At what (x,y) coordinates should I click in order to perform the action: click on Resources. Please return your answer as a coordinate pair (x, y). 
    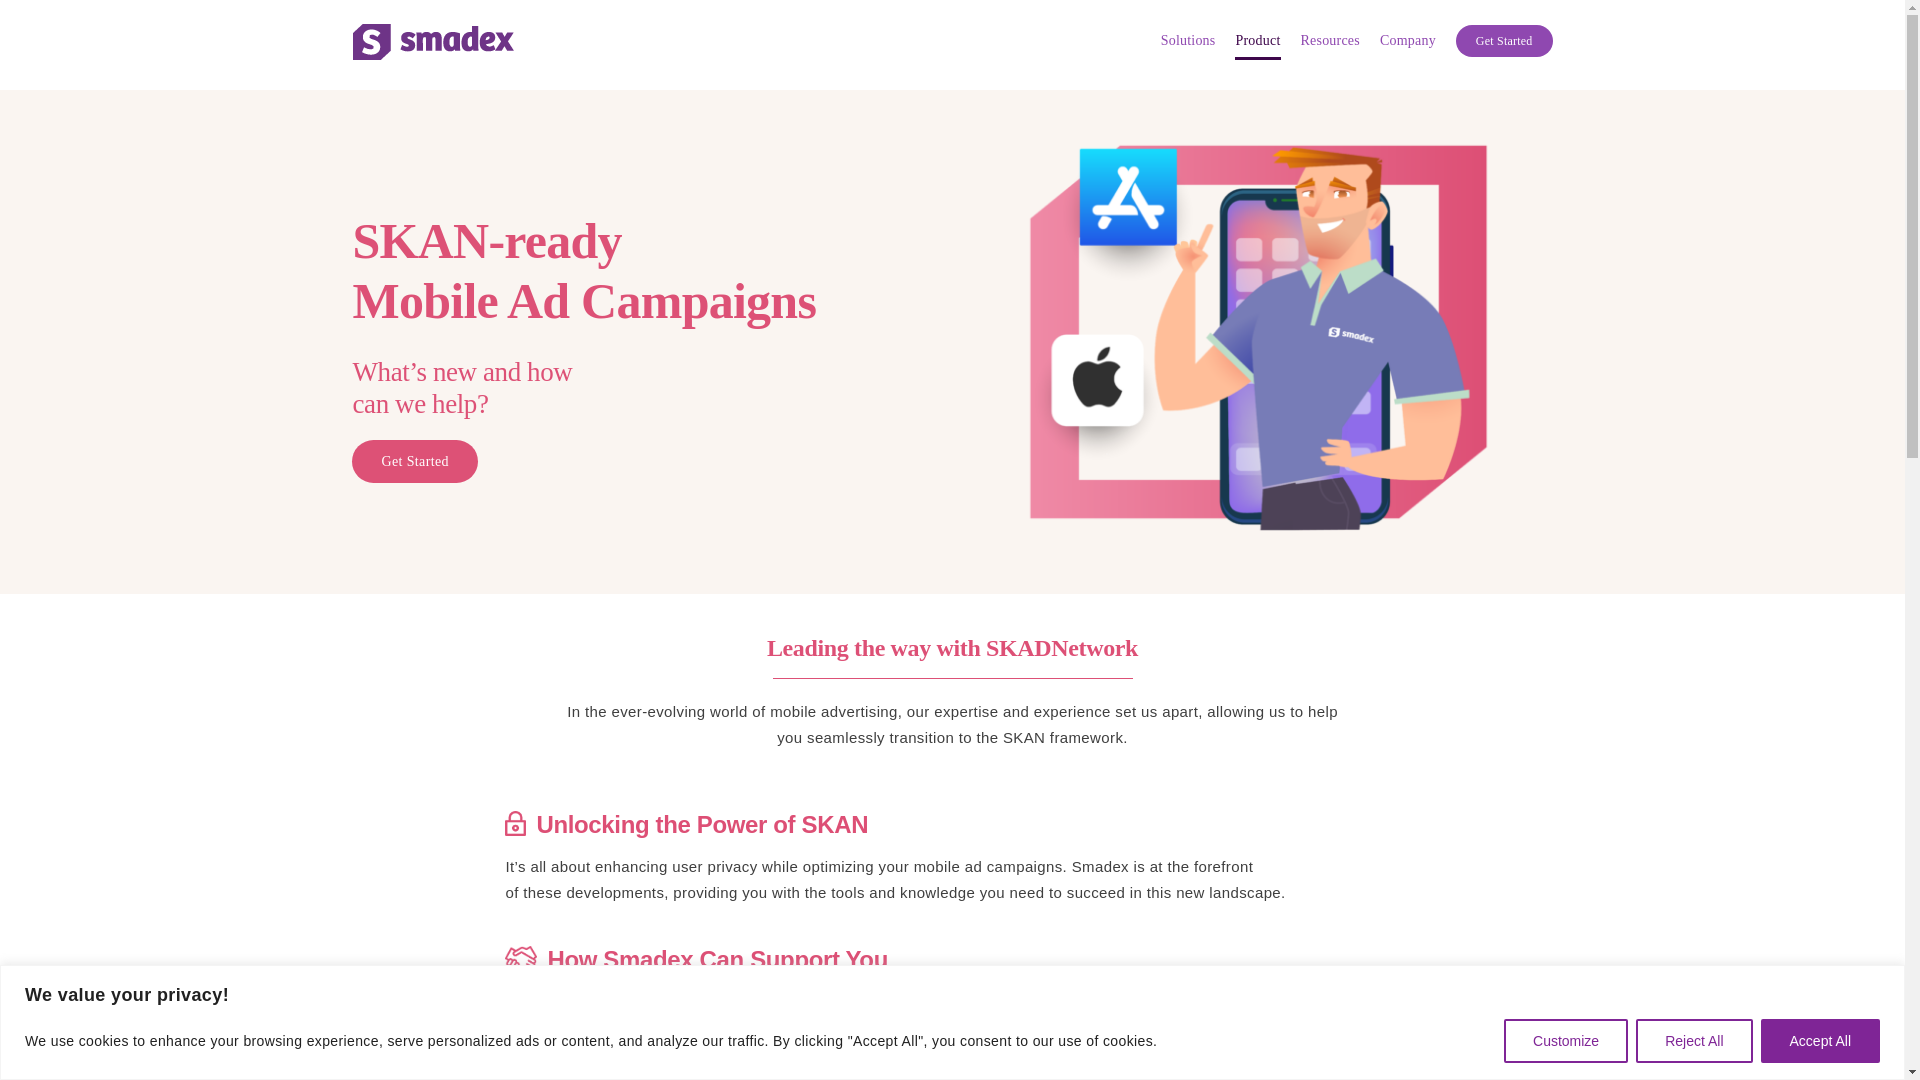
    Looking at the image, I should click on (1329, 41).